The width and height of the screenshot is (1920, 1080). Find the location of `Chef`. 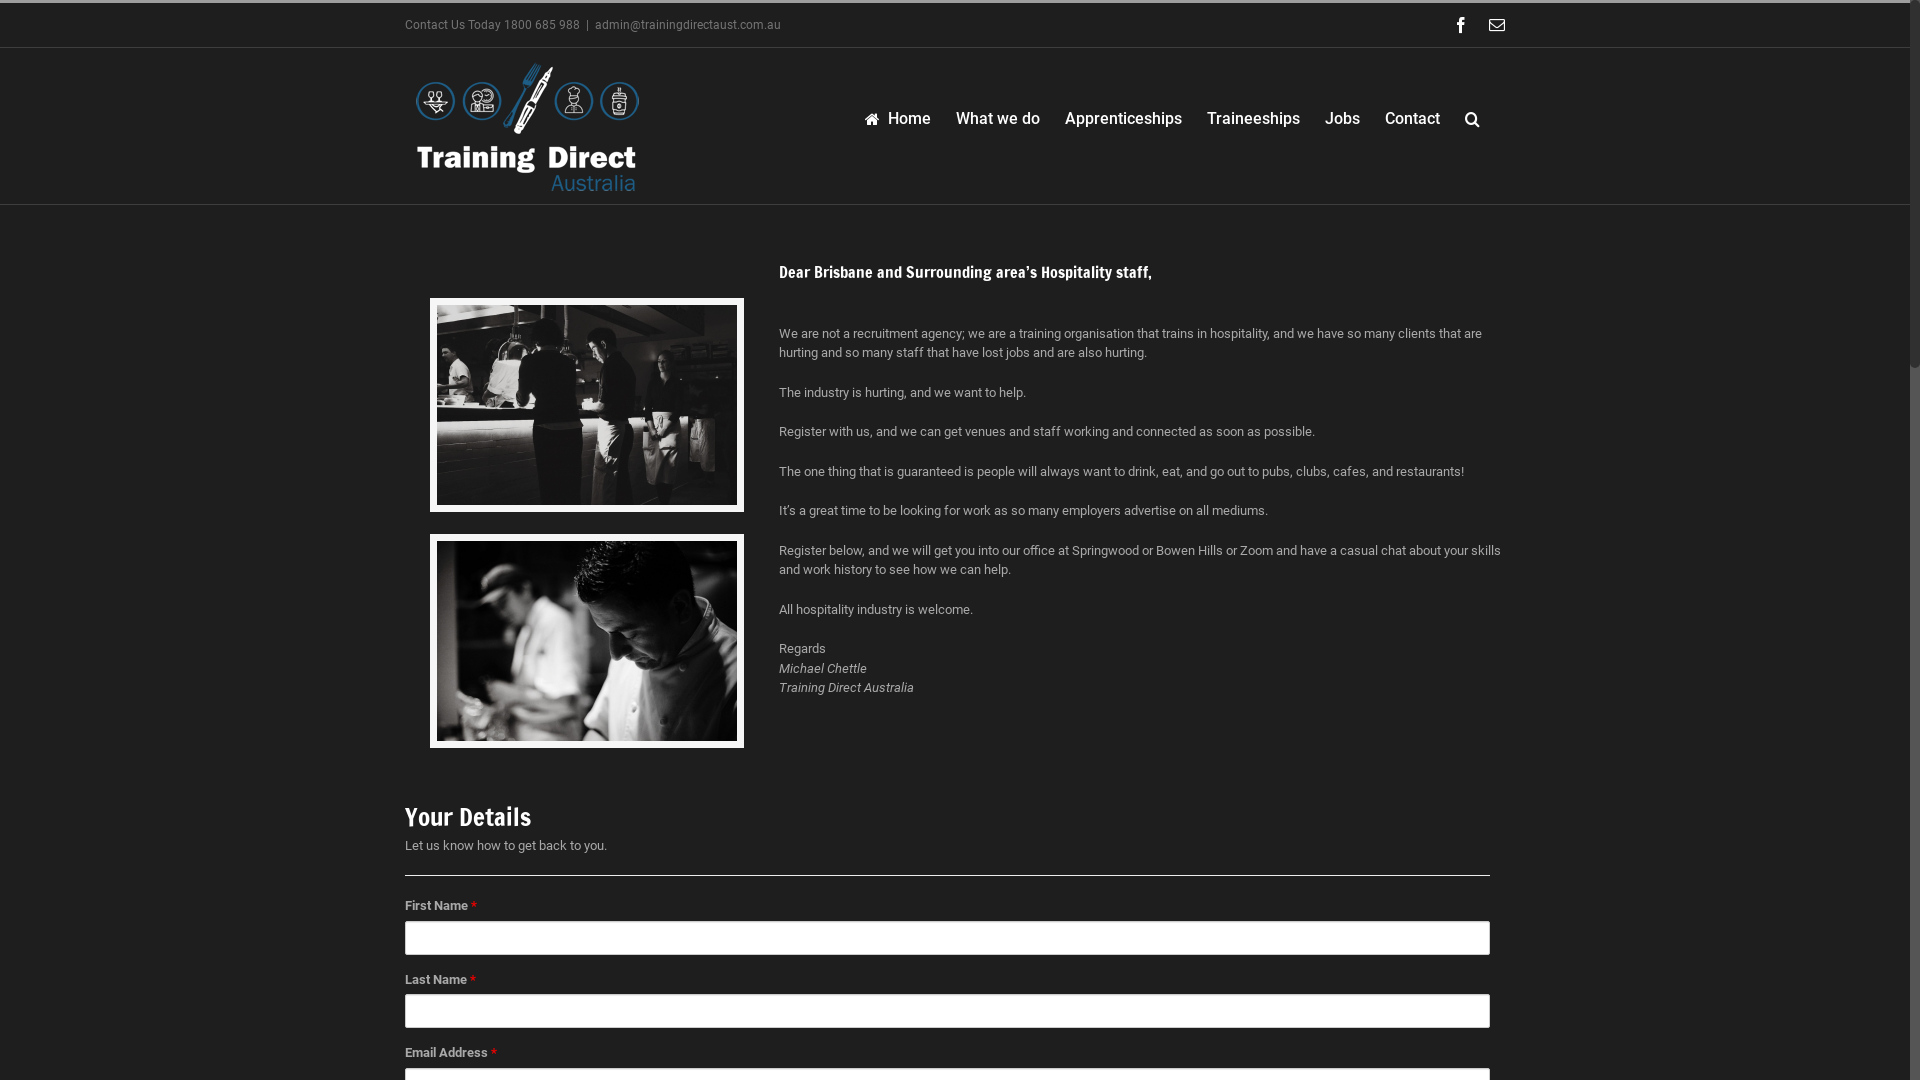

Chef is located at coordinates (586, 641).